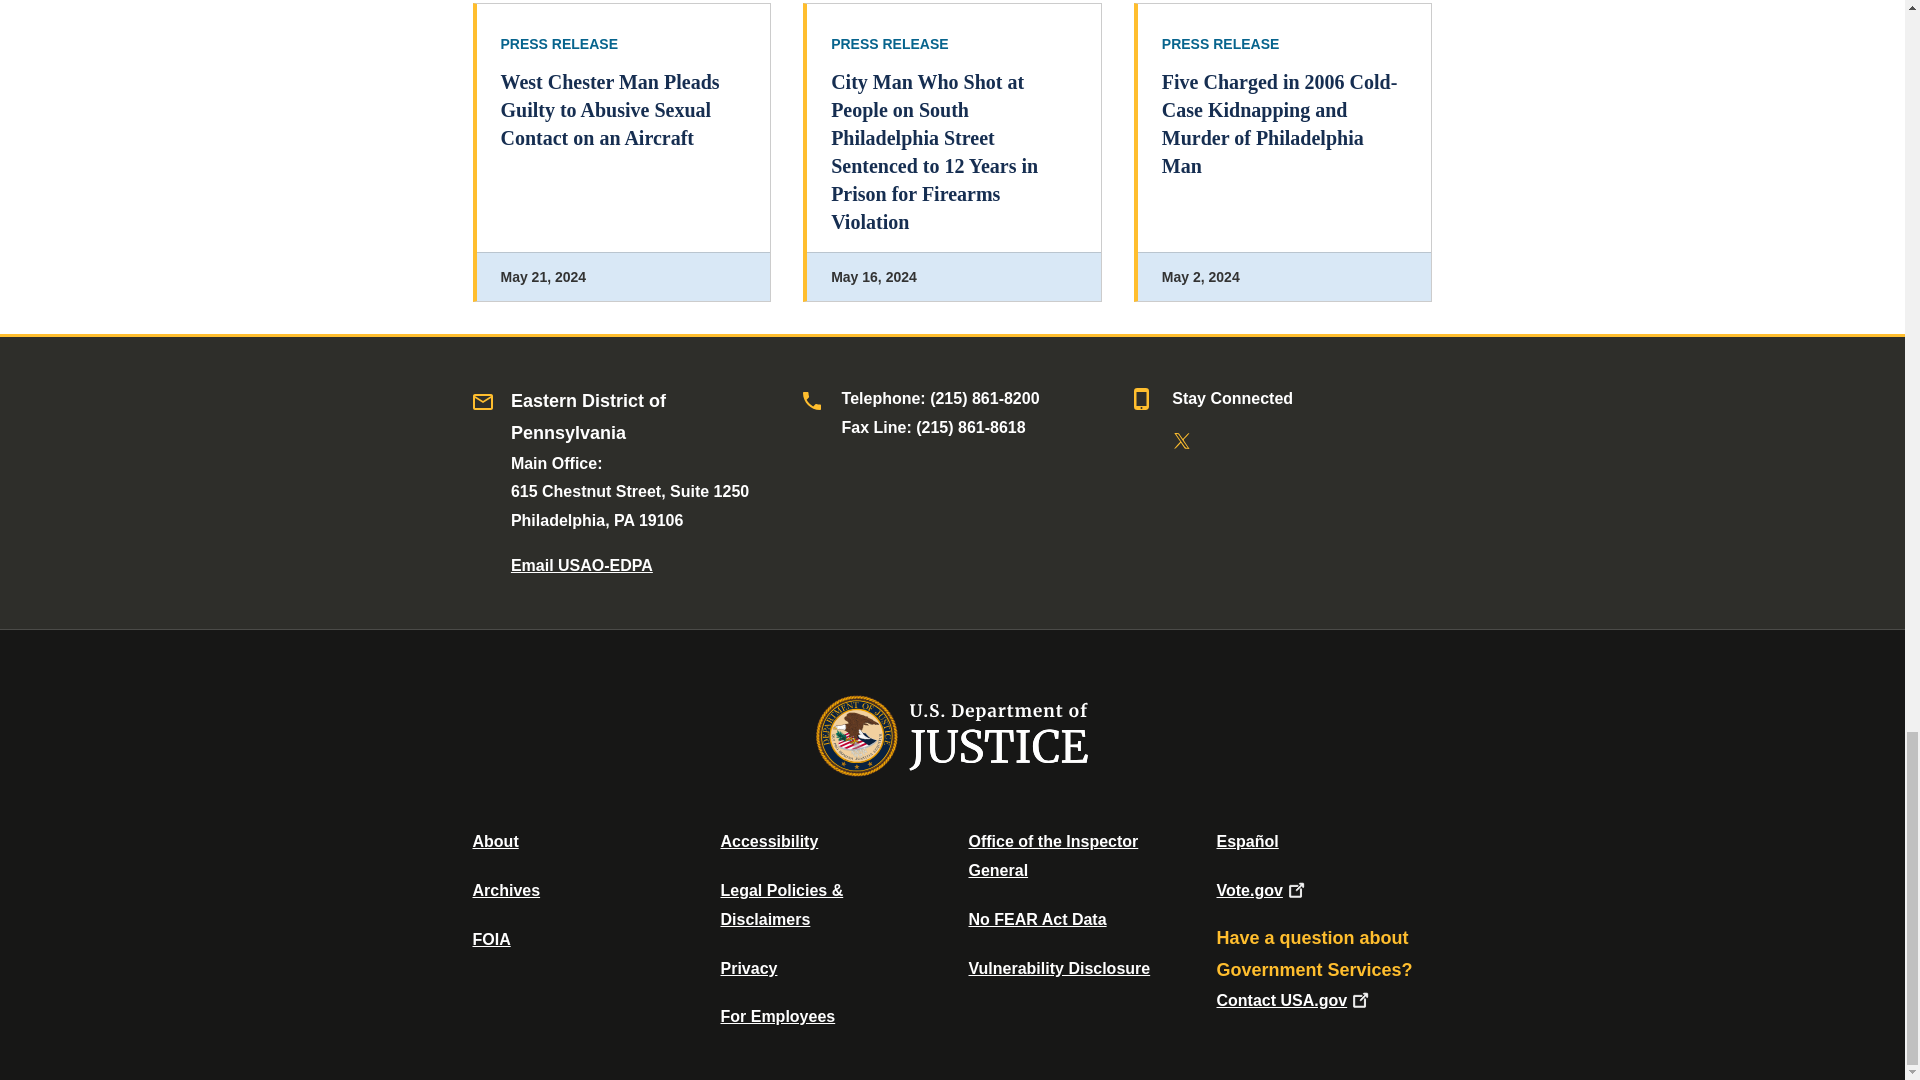 Image resolution: width=1920 pixels, height=1080 pixels. I want to click on For Employees, so click(778, 1016).